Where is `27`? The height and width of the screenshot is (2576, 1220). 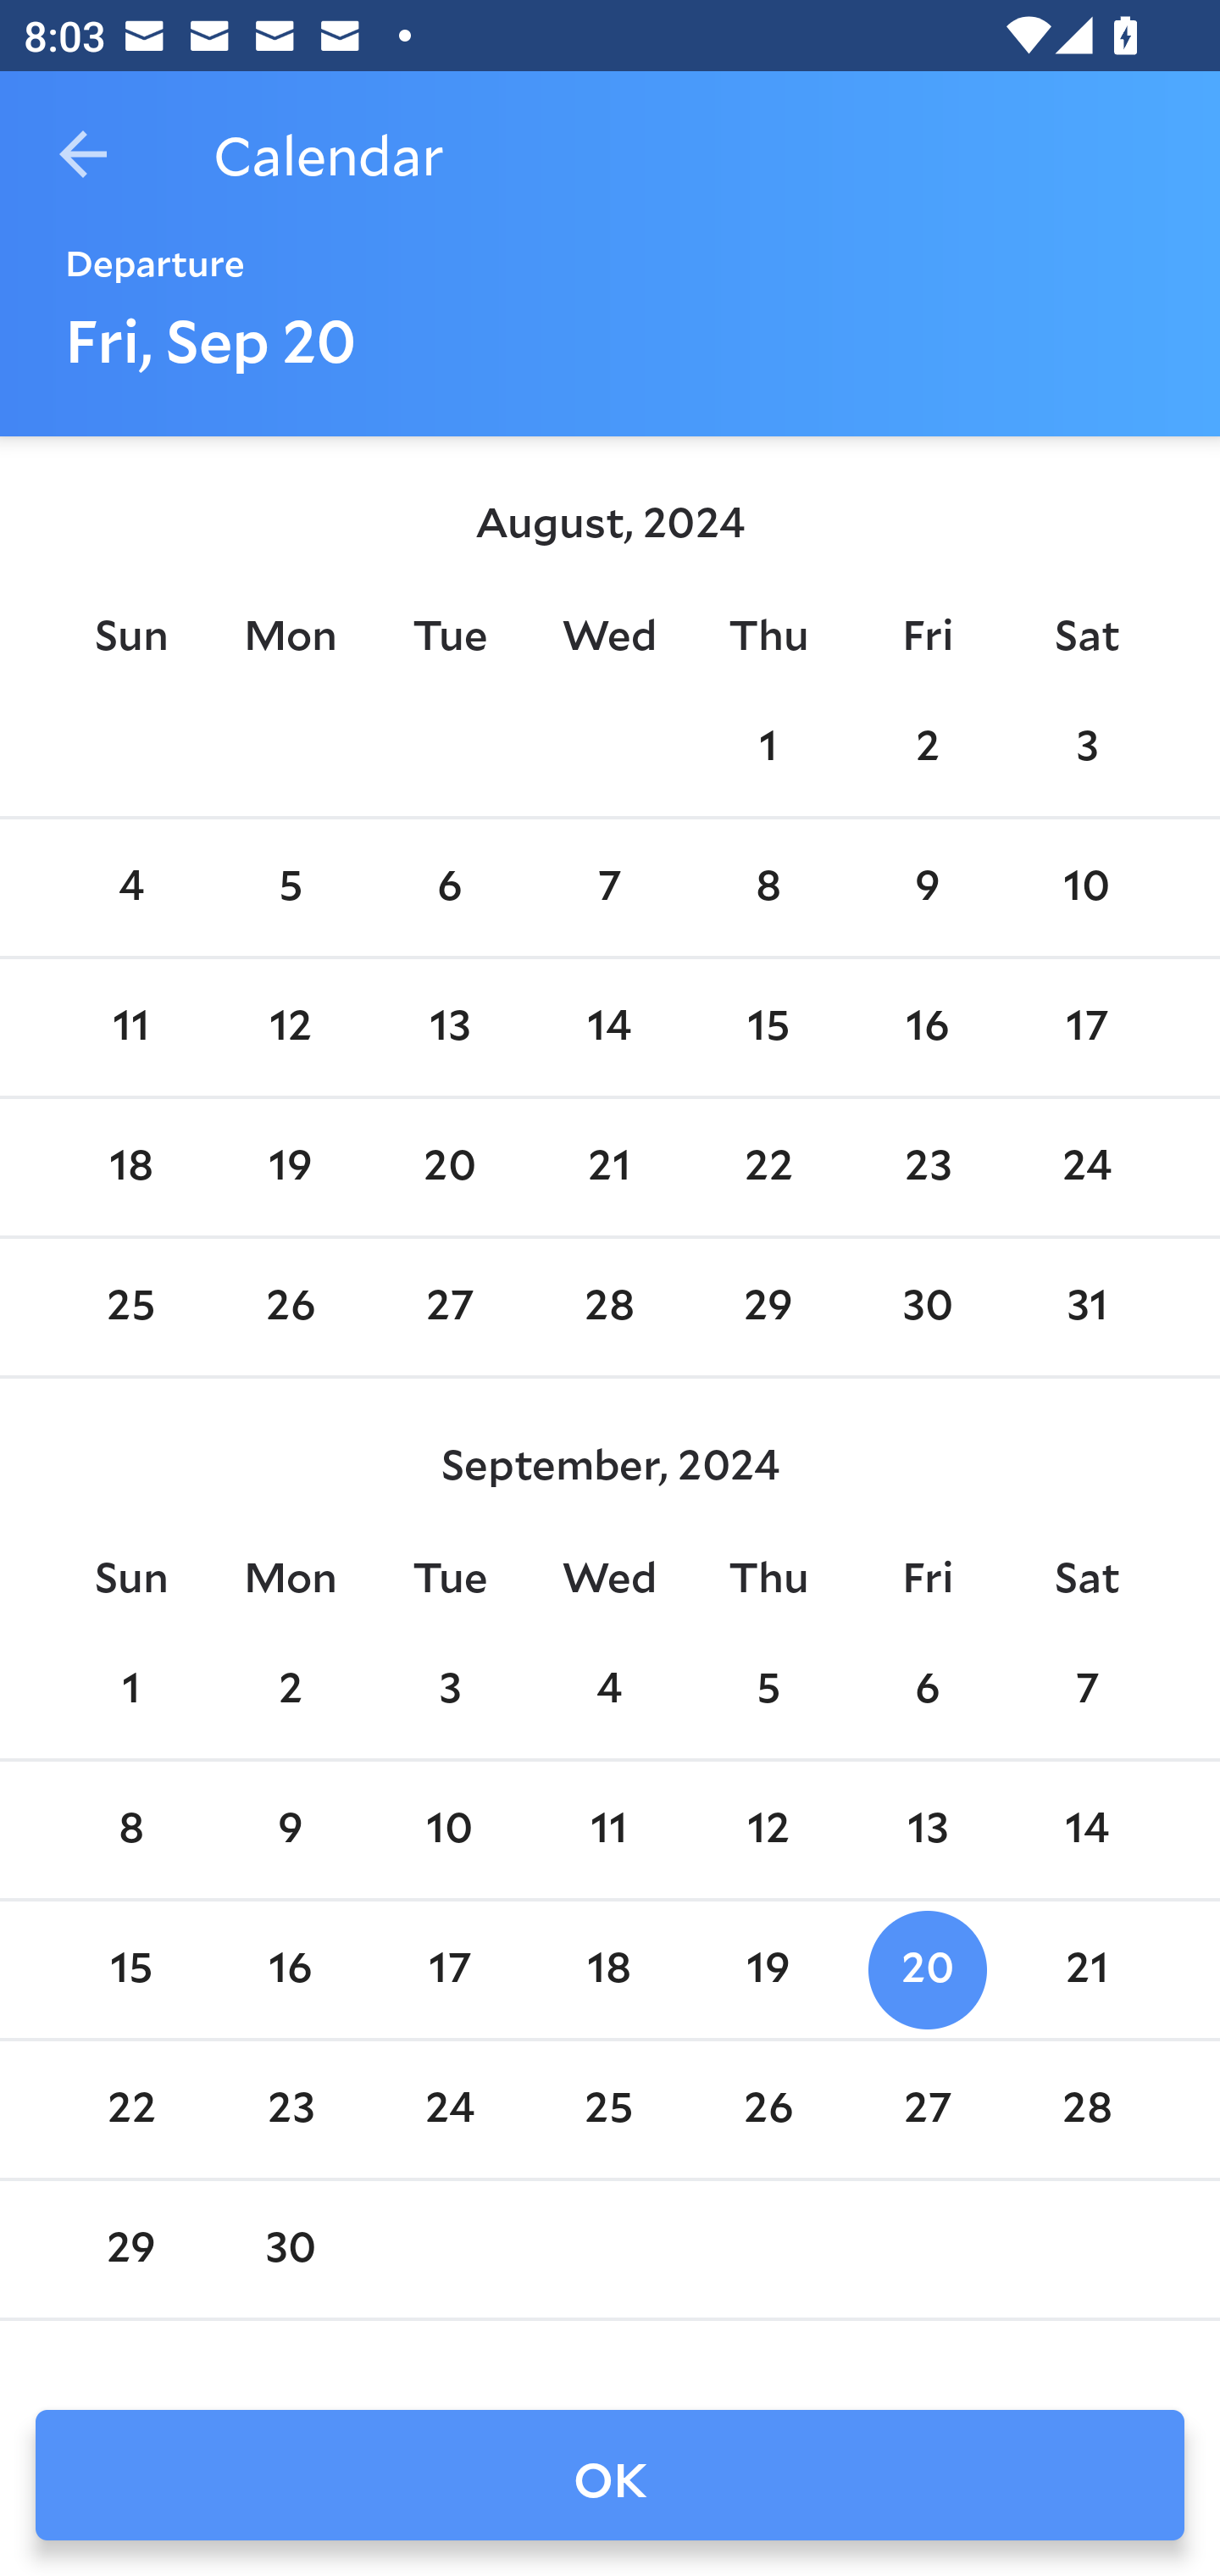
27 is located at coordinates (927, 2109).